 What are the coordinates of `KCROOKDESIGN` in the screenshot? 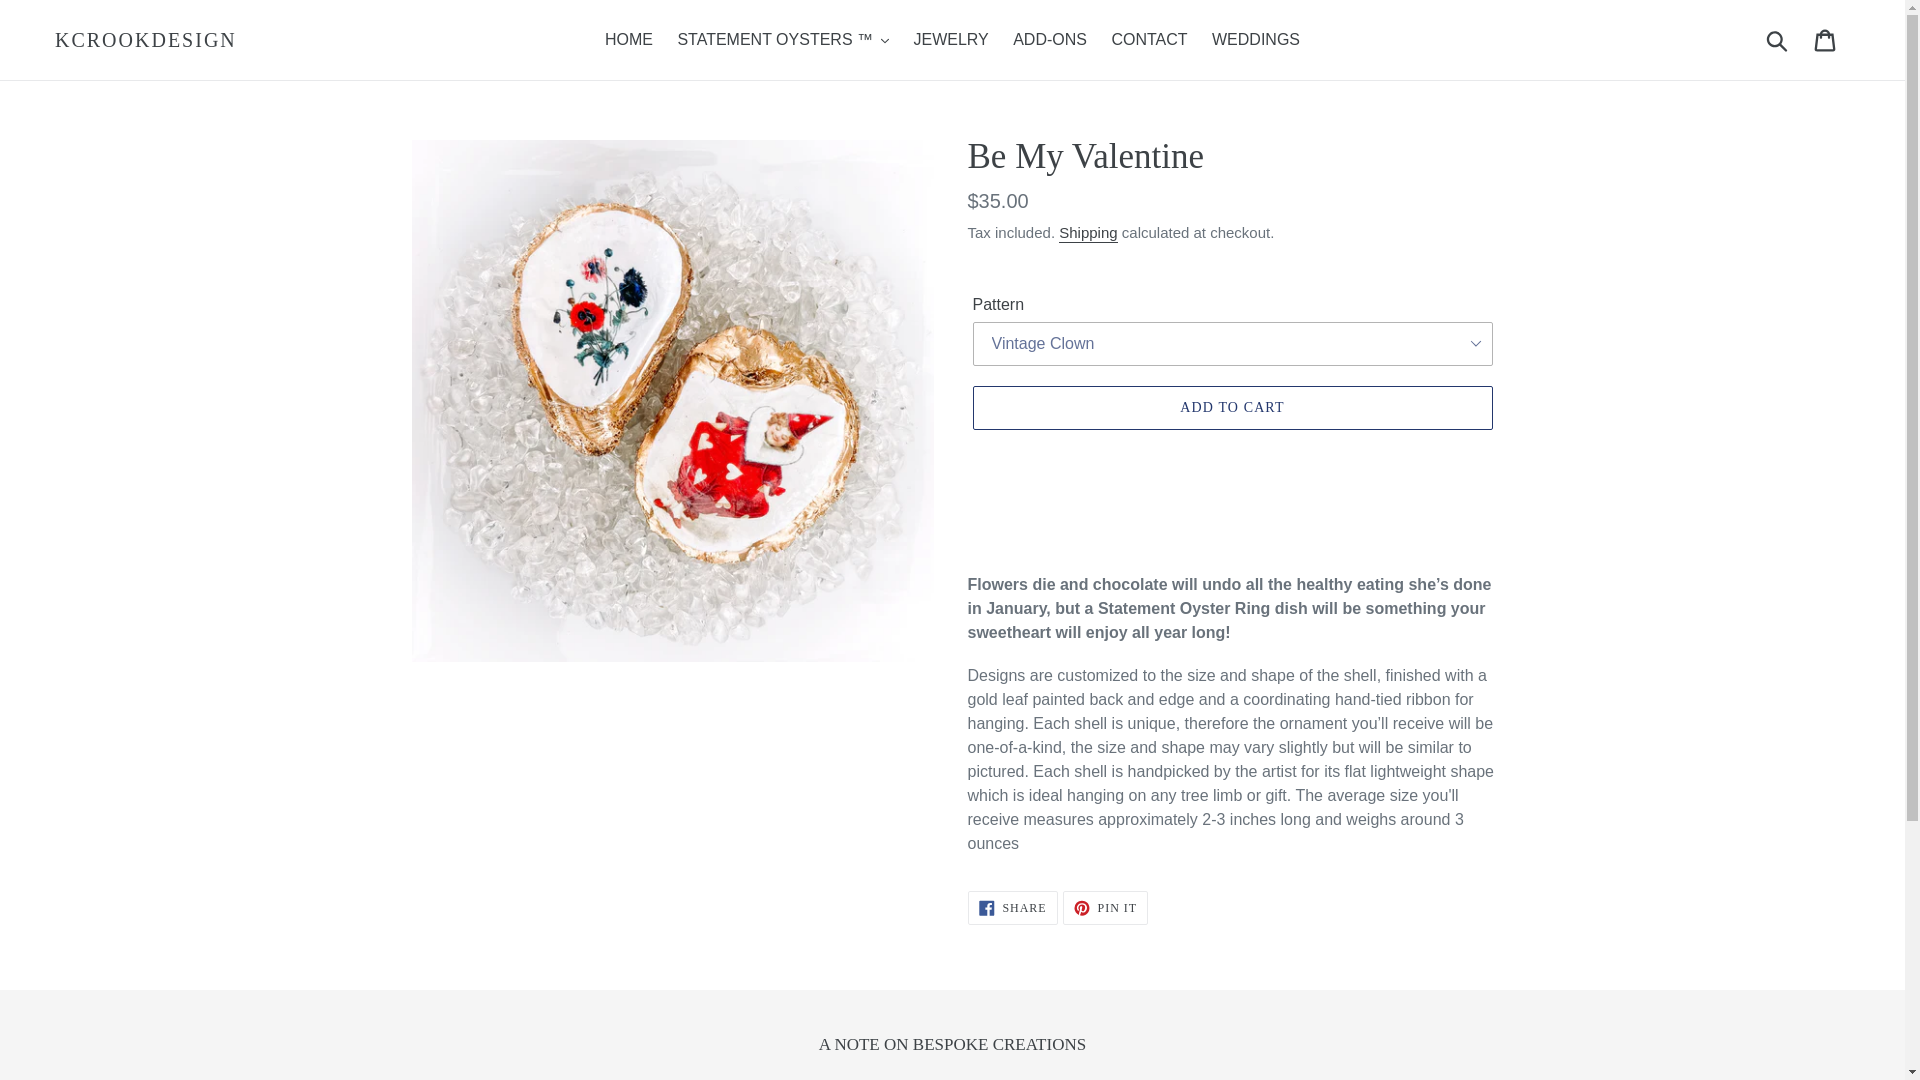 It's located at (146, 40).